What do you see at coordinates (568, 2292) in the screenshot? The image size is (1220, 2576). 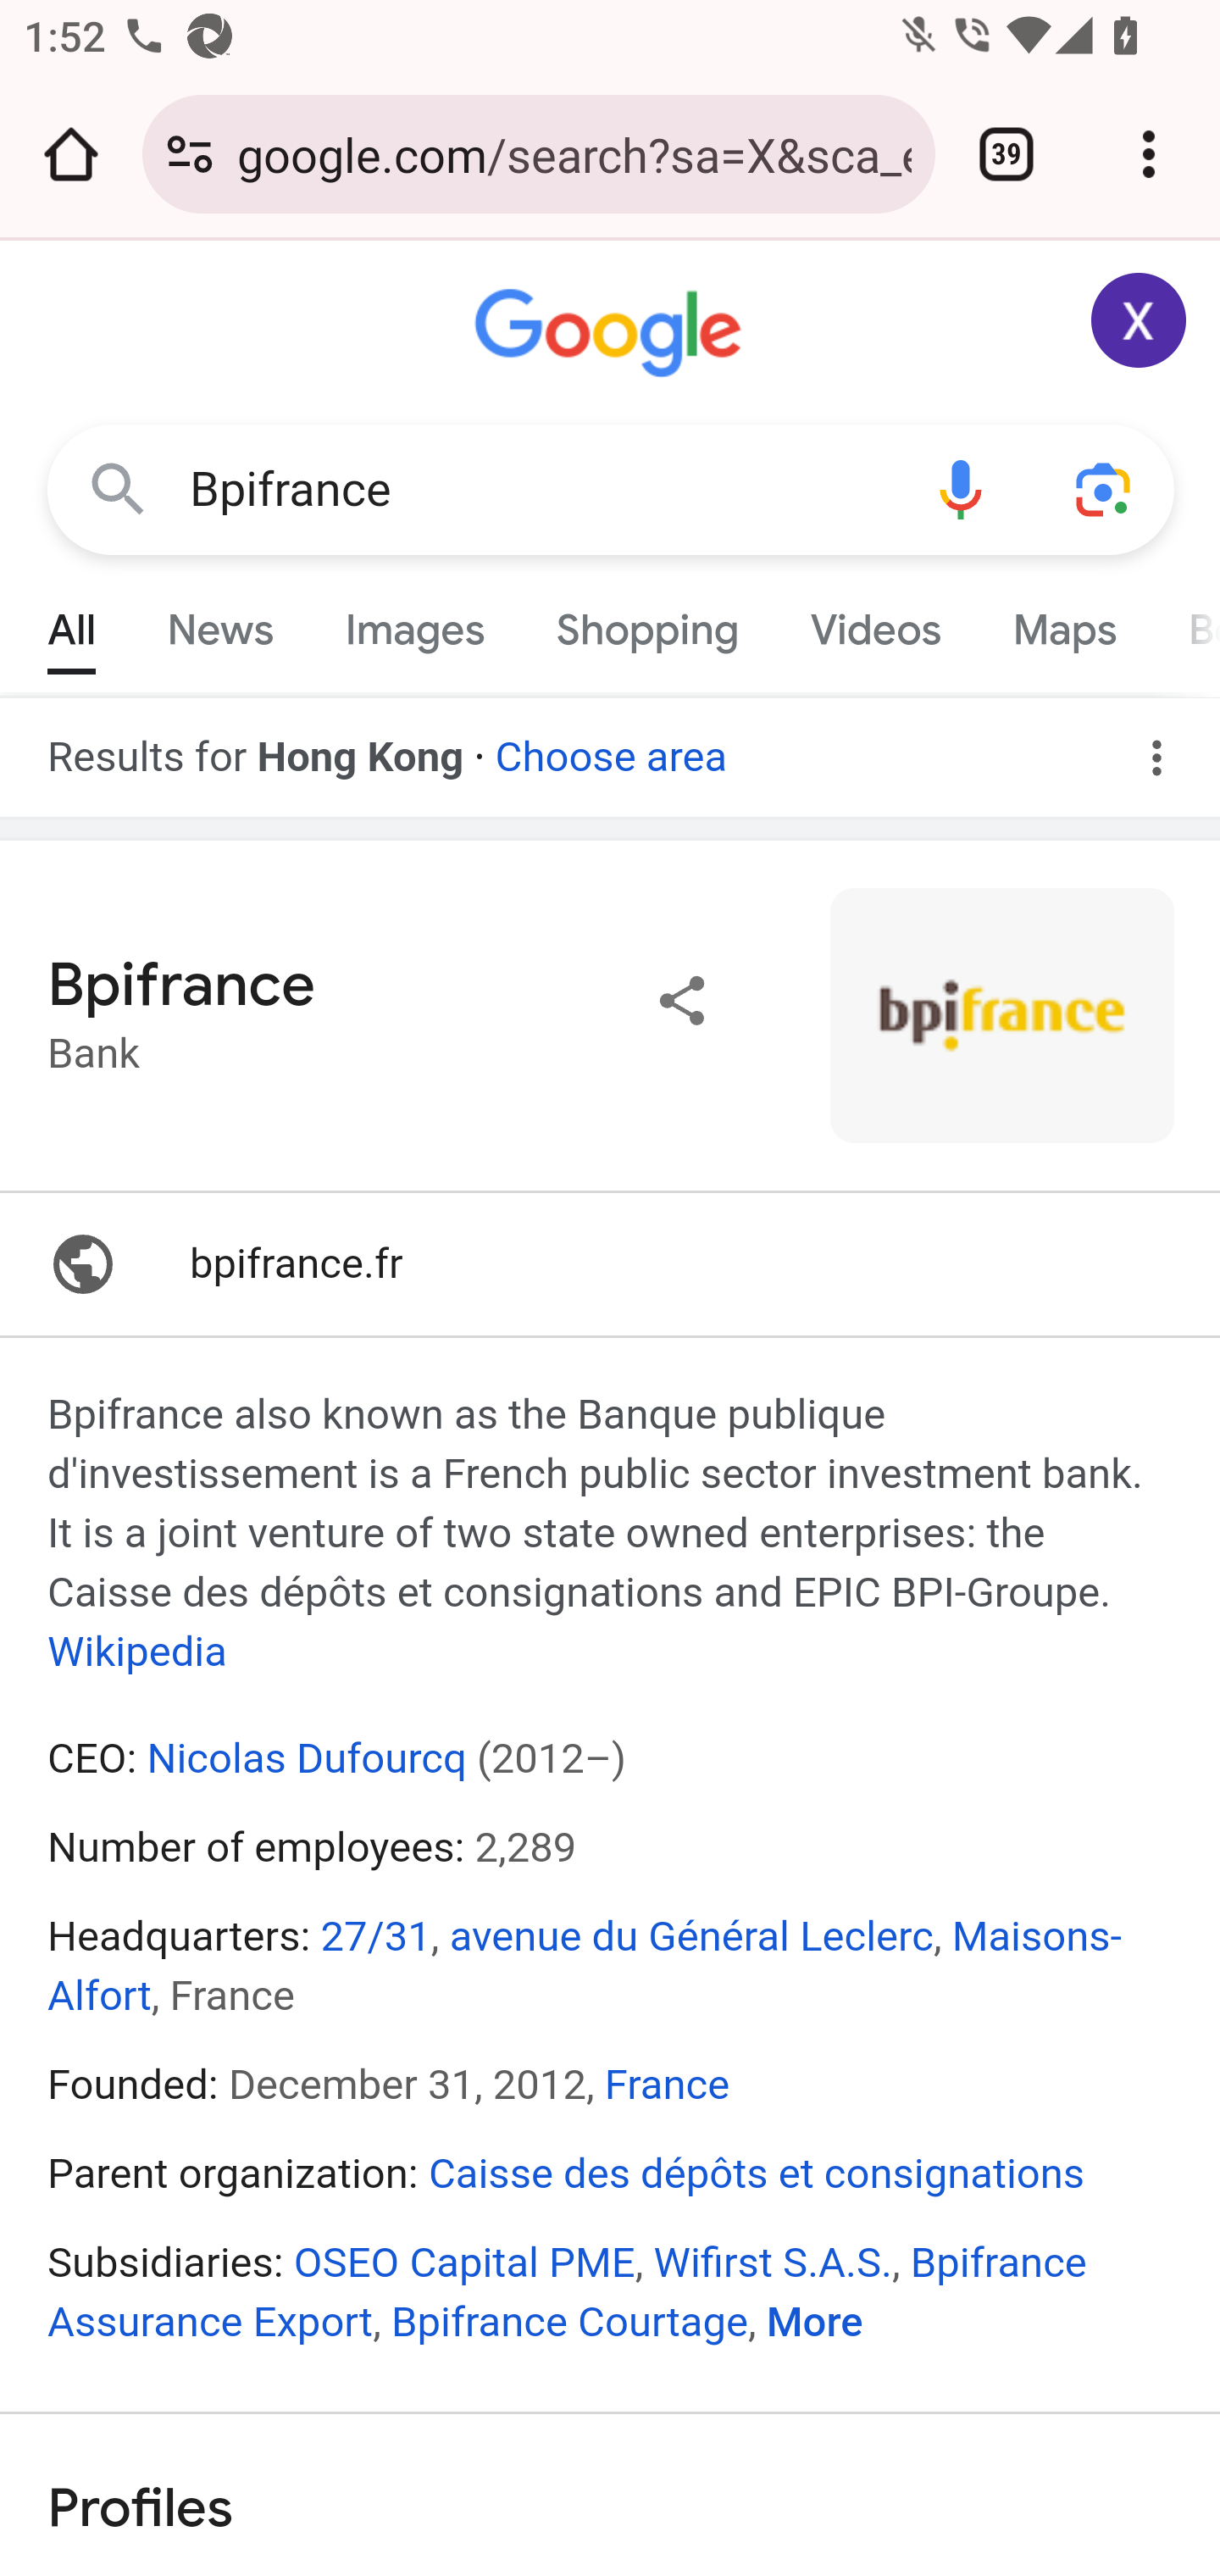 I see `Bpifrance Assurance Export` at bounding box center [568, 2292].